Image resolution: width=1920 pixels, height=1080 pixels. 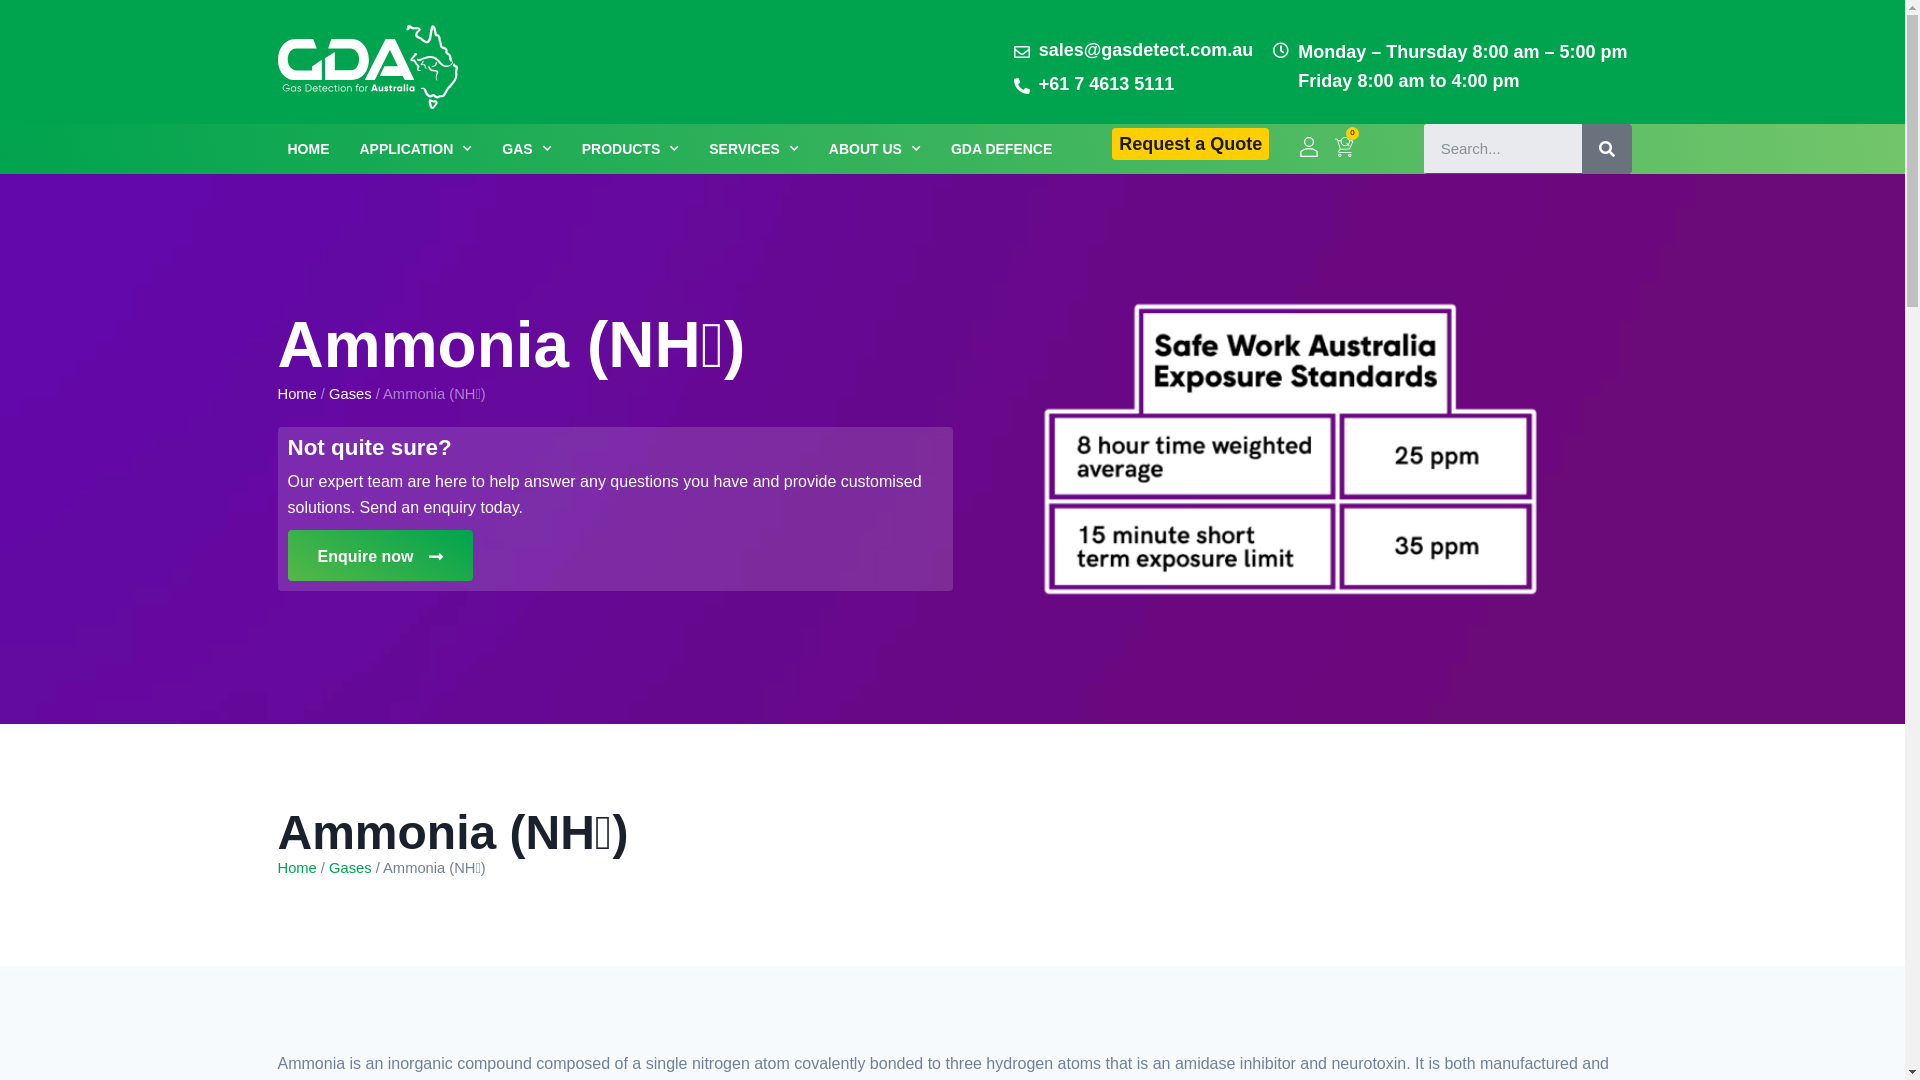 What do you see at coordinates (1134, 84) in the screenshot?
I see `+61 7 4613 5111` at bounding box center [1134, 84].